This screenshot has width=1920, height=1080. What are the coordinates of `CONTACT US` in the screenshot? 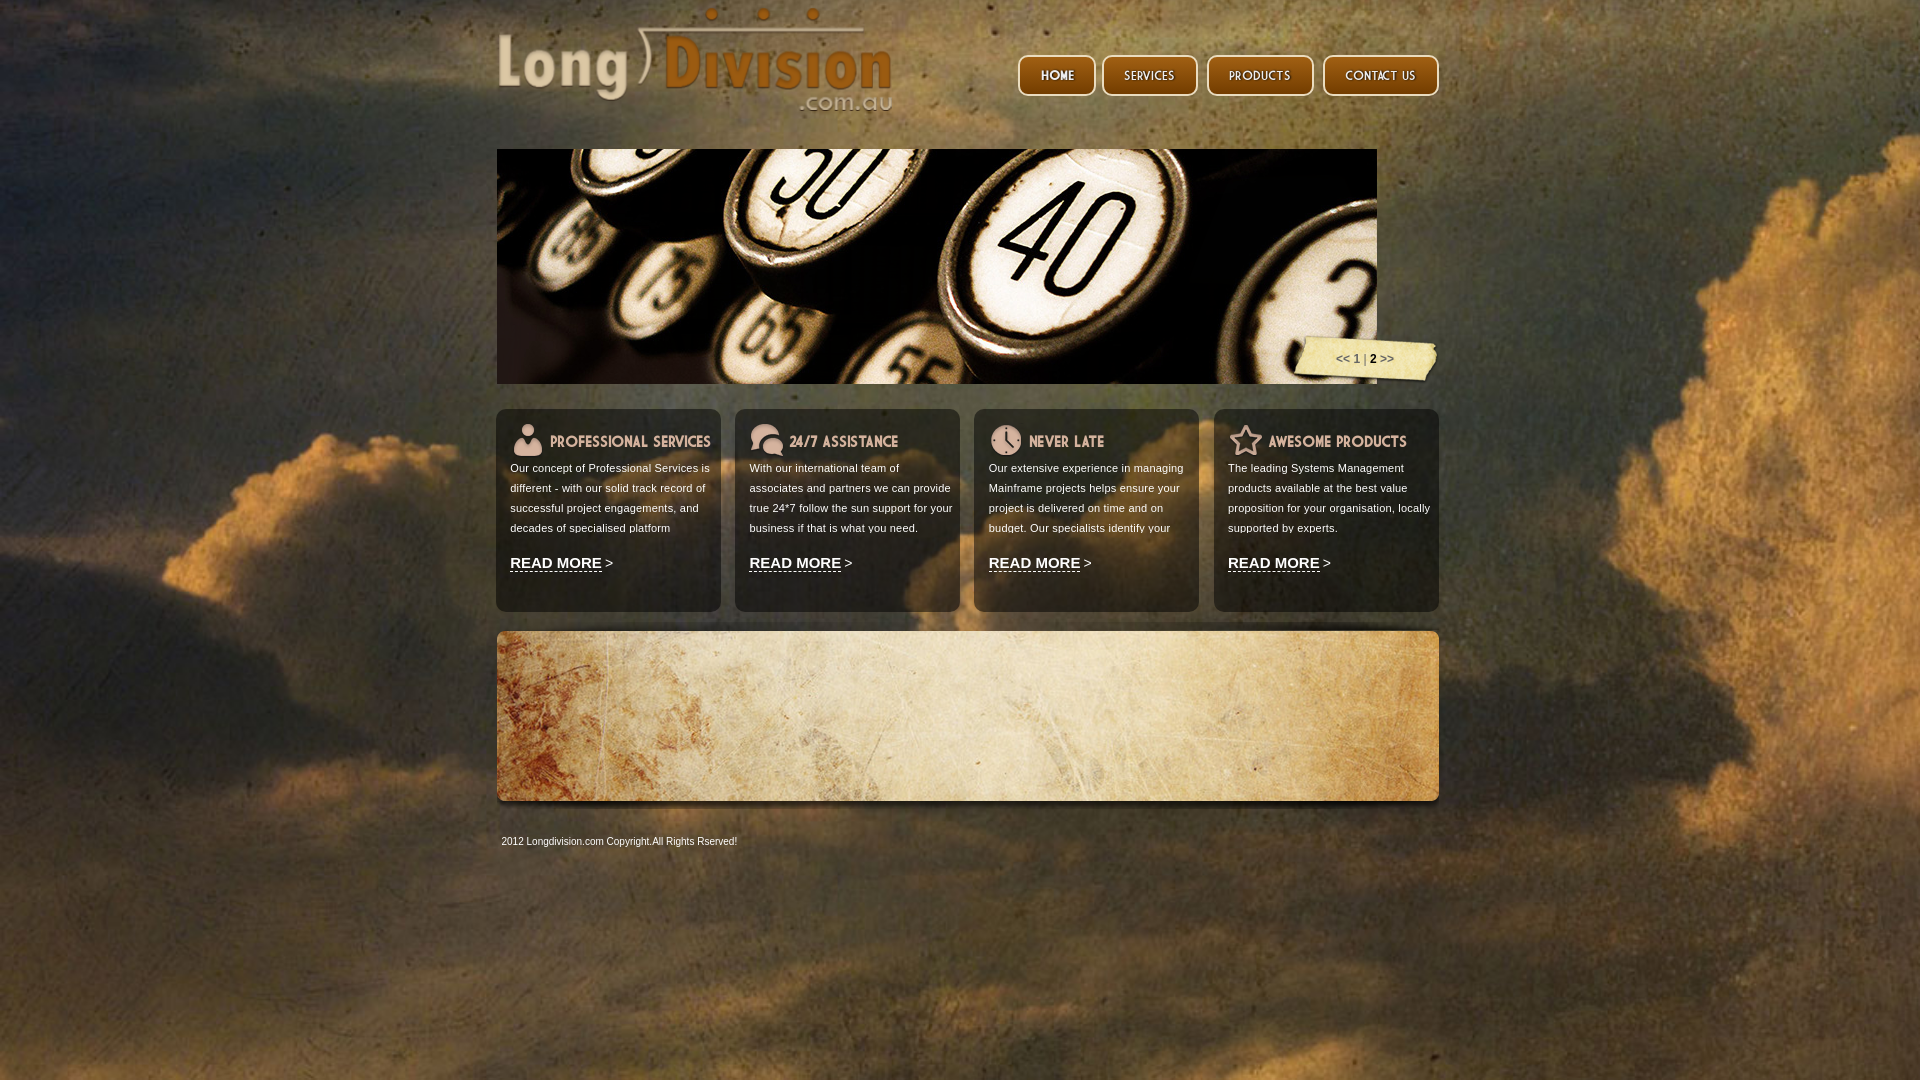 It's located at (1380, 75).